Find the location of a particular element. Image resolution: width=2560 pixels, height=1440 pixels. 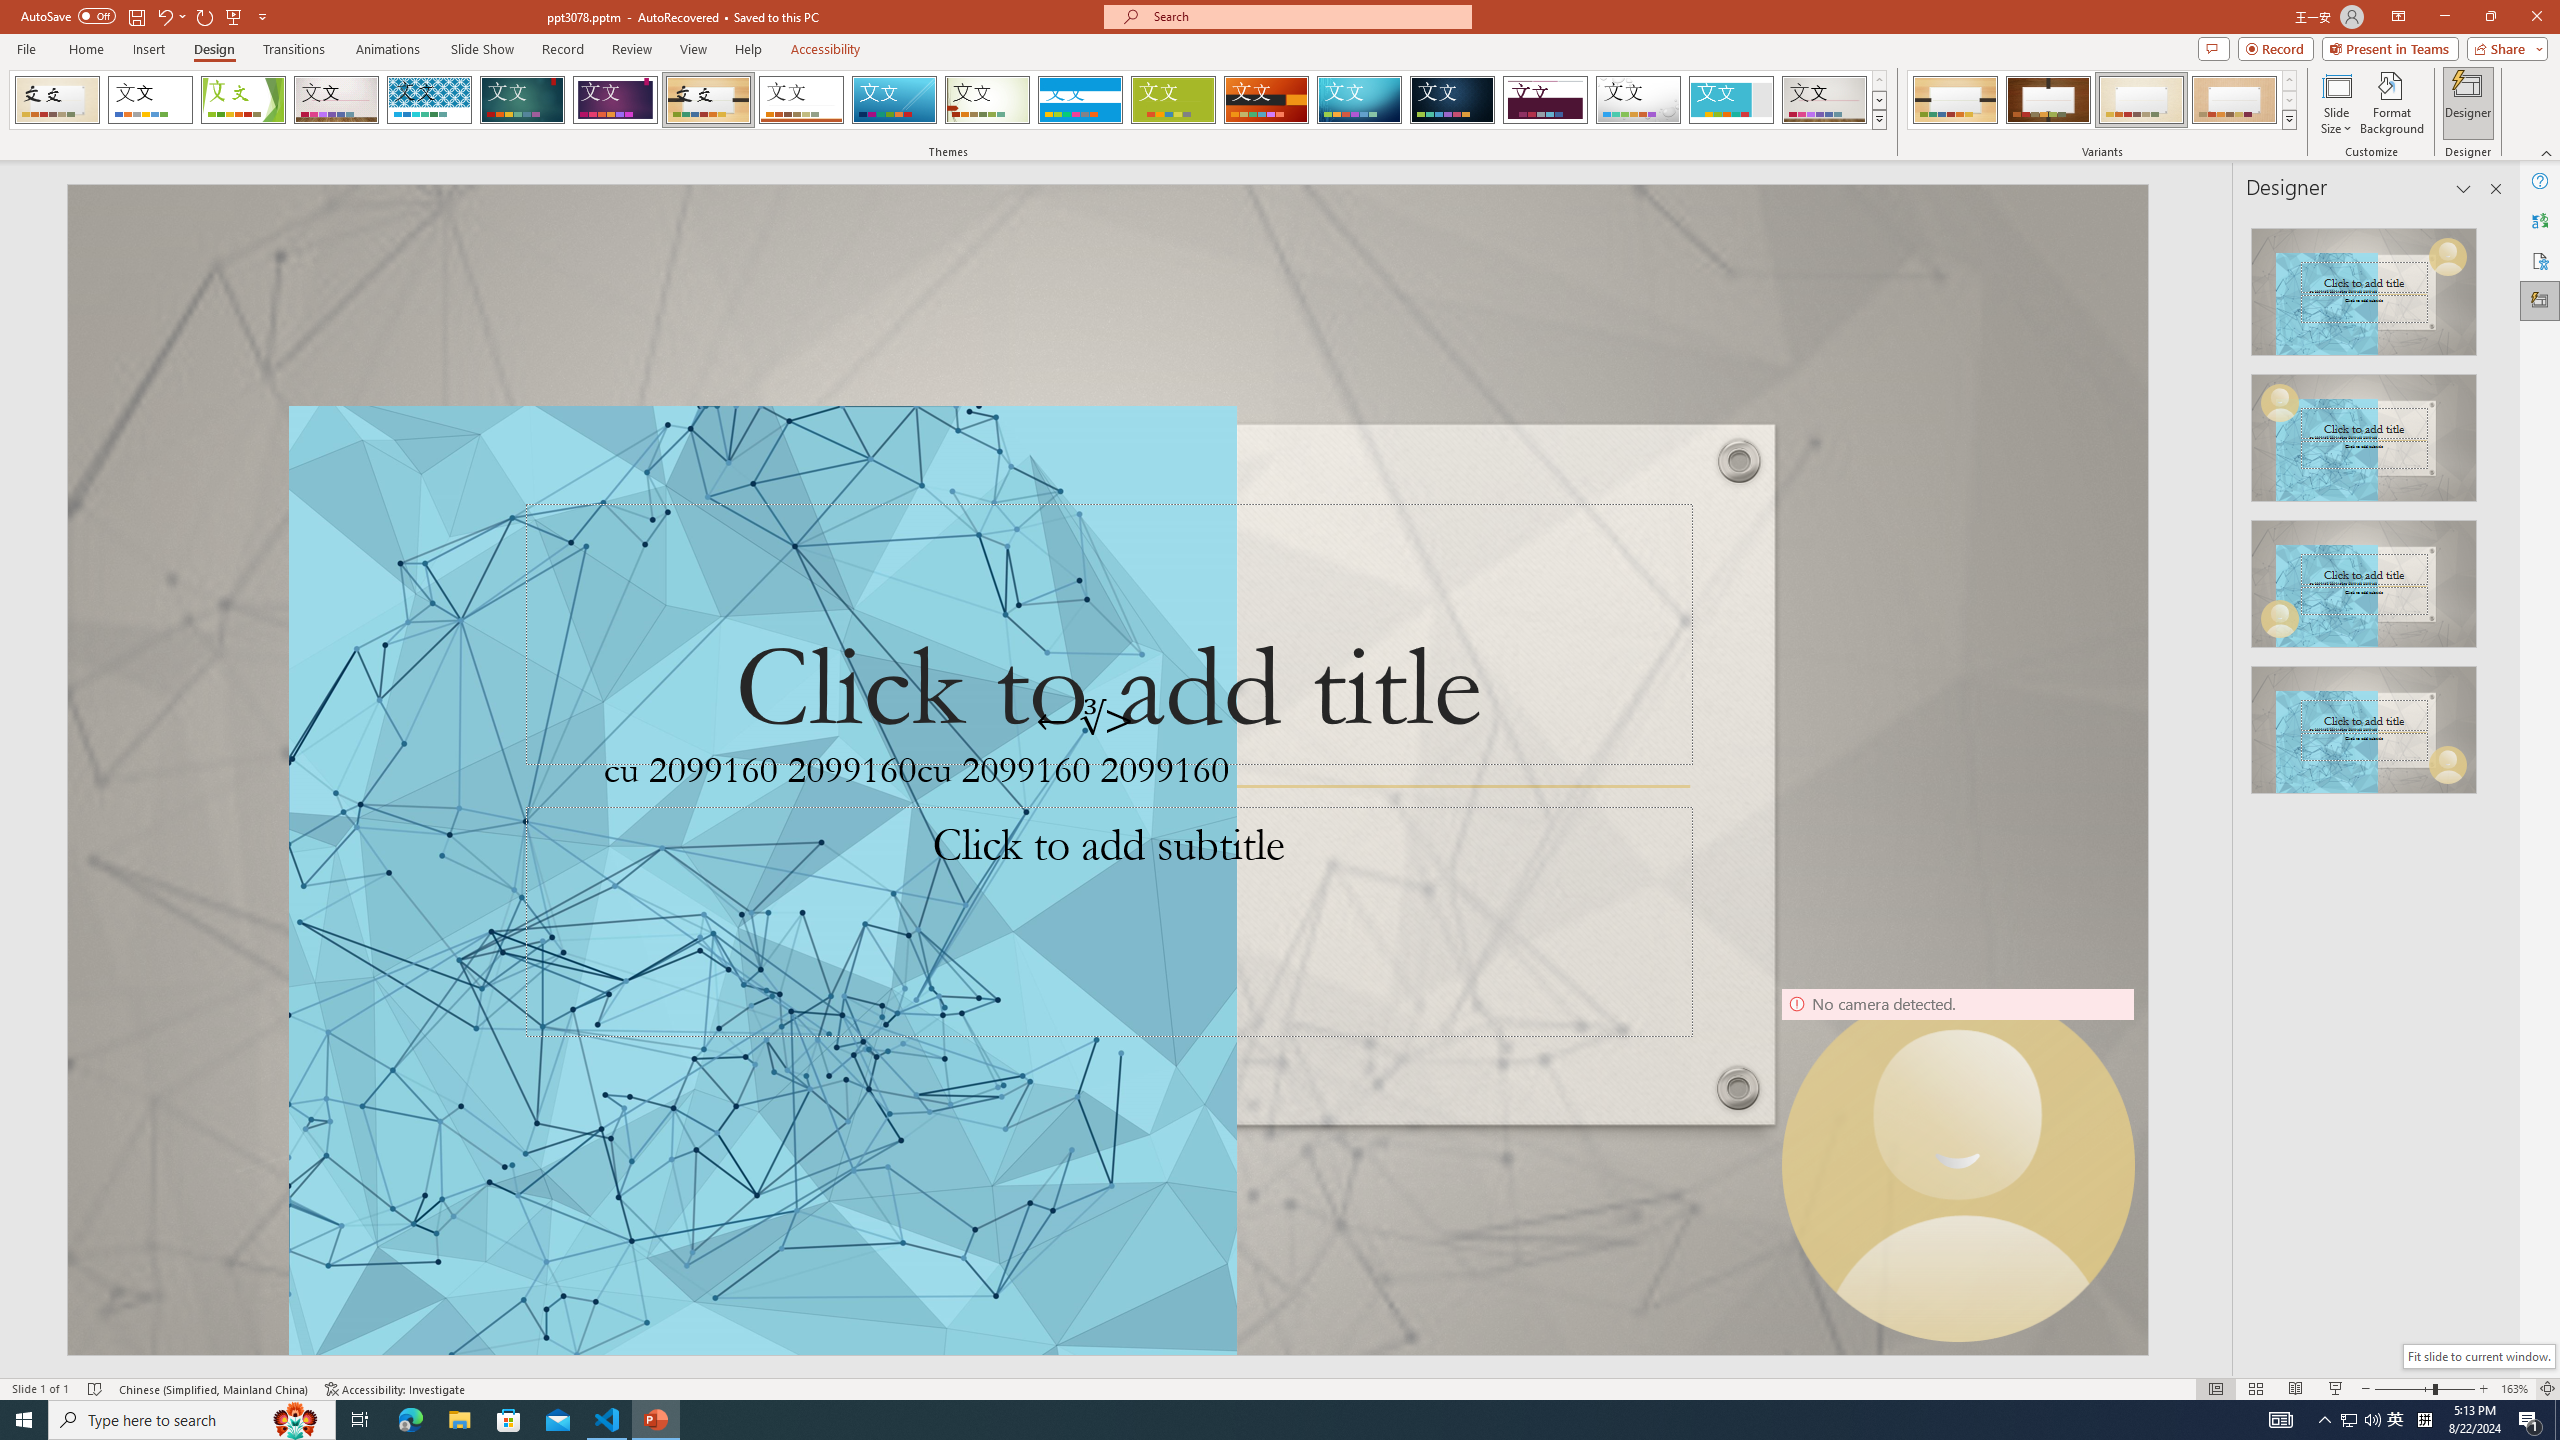

Spell Check No Errors is located at coordinates (96, 1389).